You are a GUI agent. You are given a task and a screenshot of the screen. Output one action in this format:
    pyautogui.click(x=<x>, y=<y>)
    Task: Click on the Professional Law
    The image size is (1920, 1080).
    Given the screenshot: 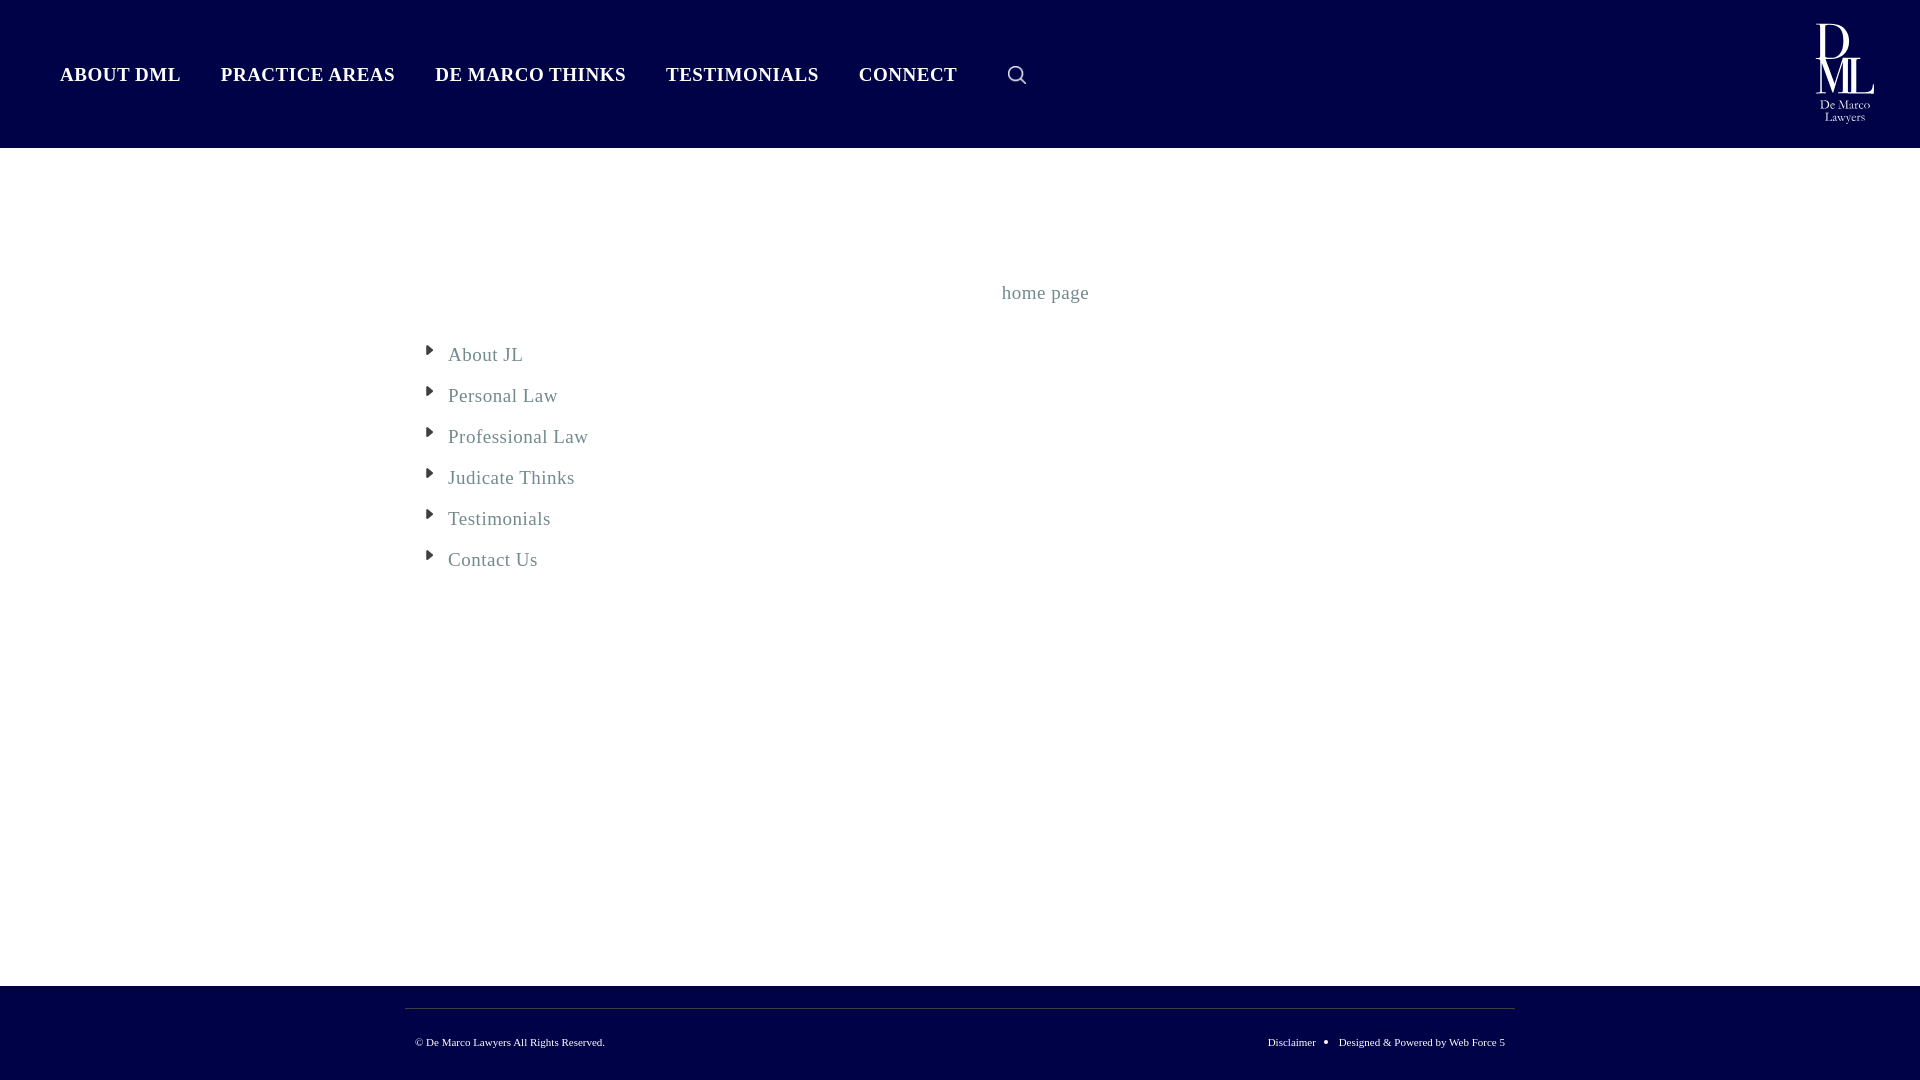 What is the action you would take?
    pyautogui.click(x=518, y=436)
    